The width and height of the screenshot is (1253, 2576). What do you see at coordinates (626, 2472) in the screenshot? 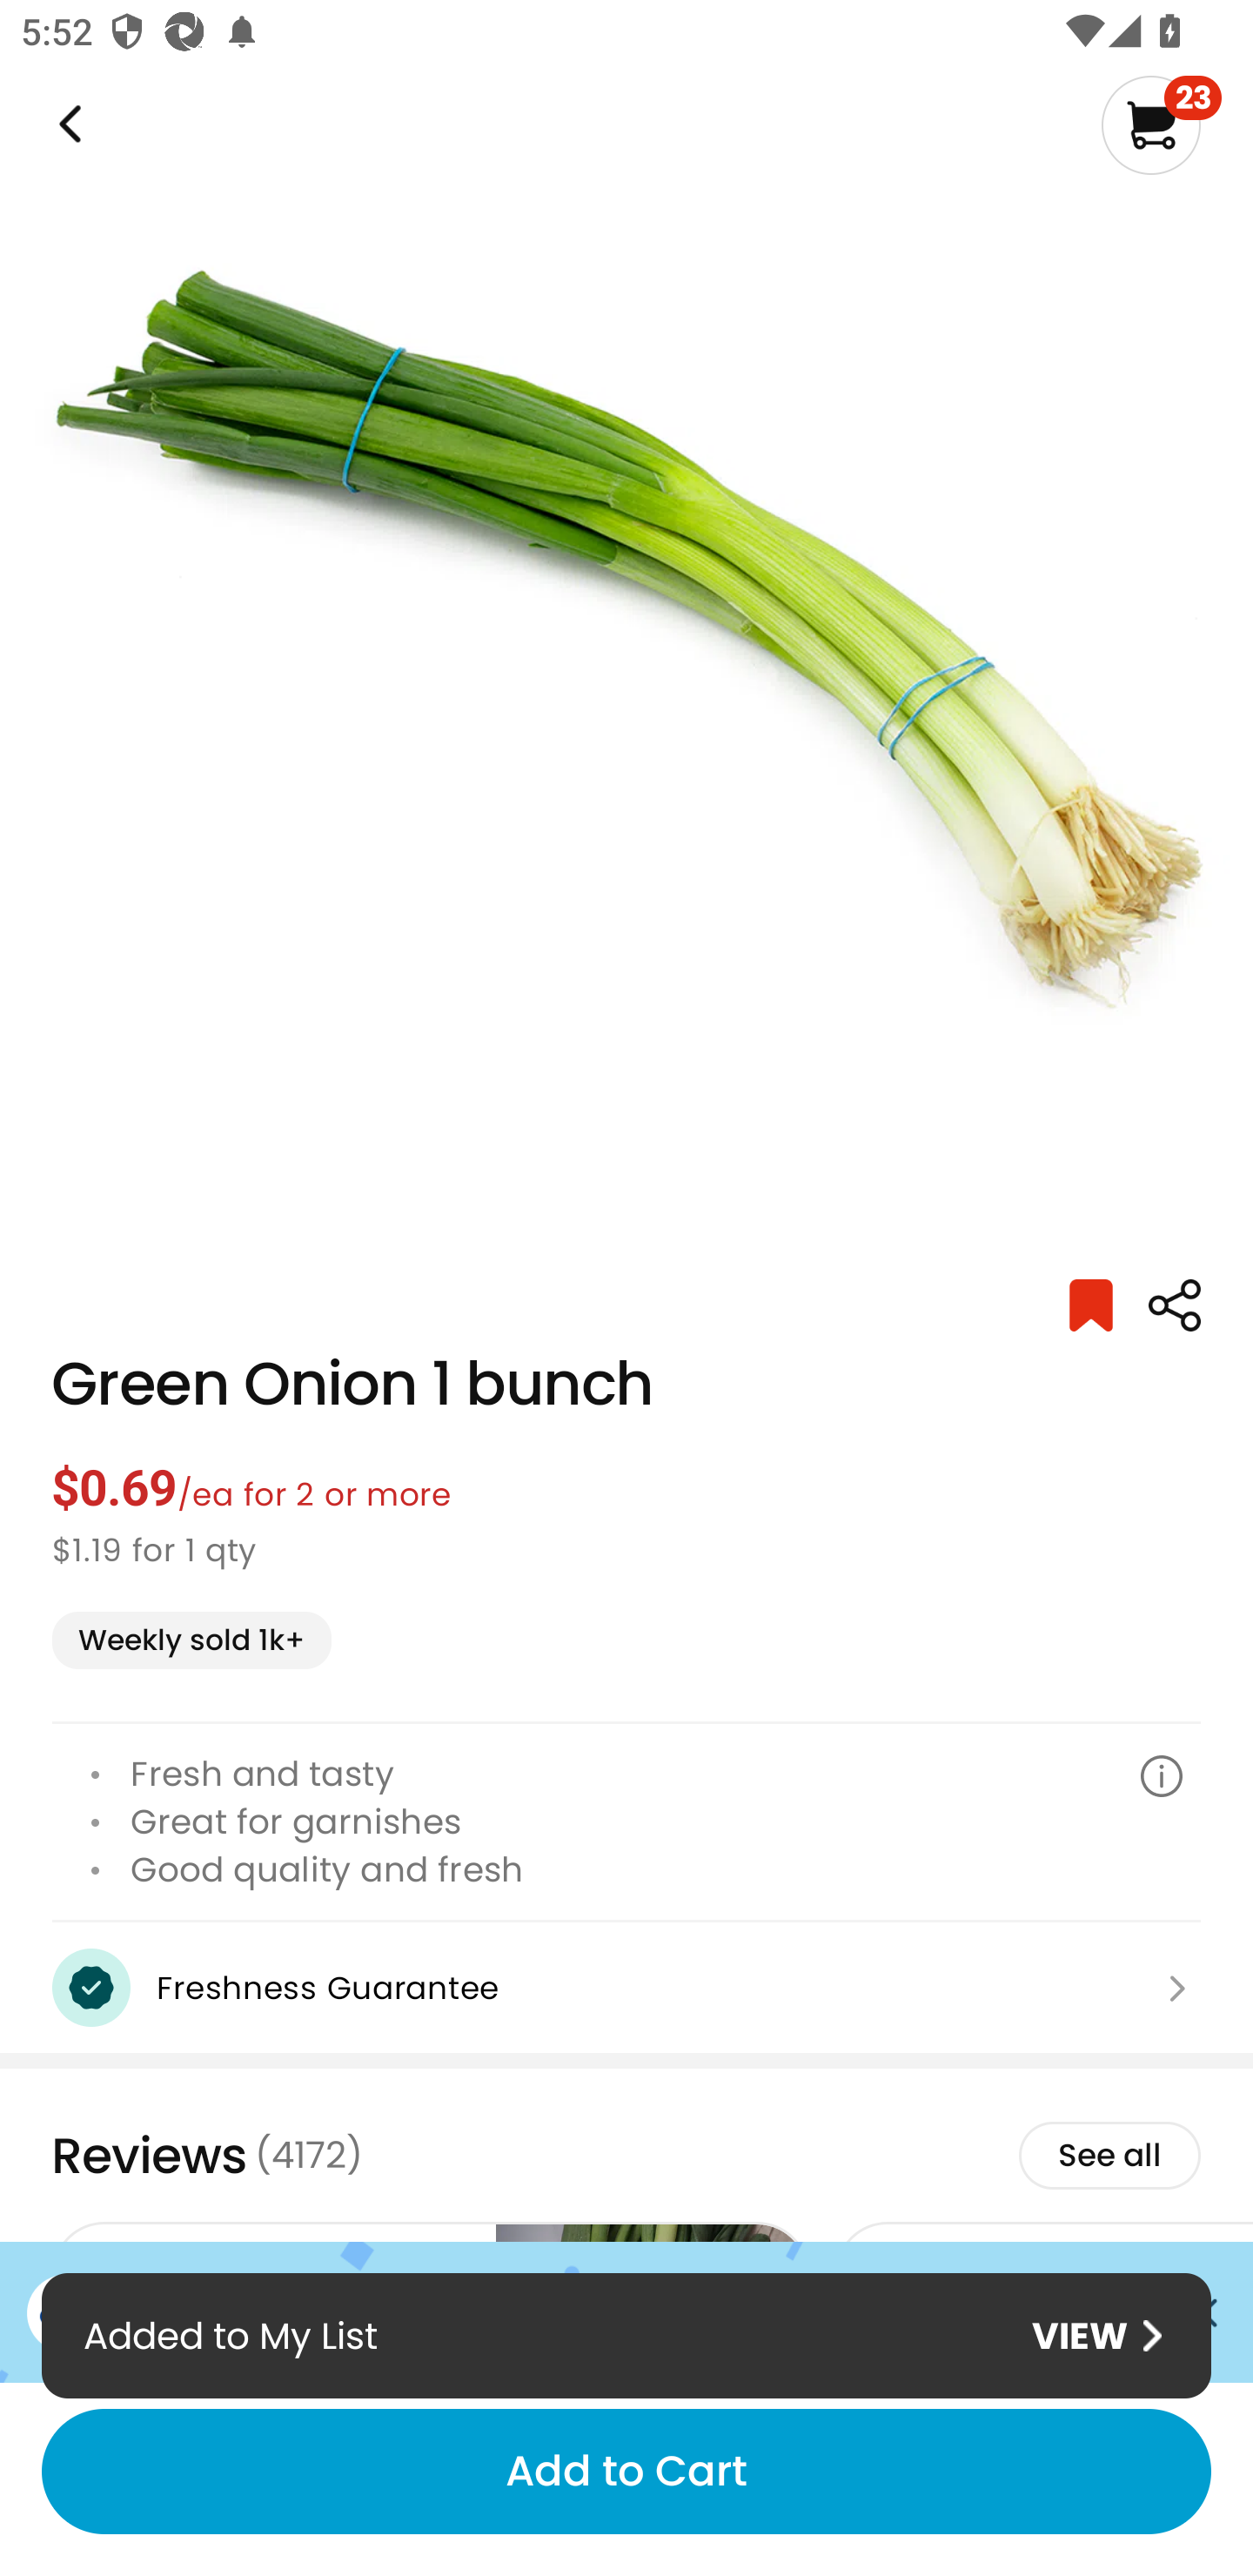
I see `Add to Cart` at bounding box center [626, 2472].